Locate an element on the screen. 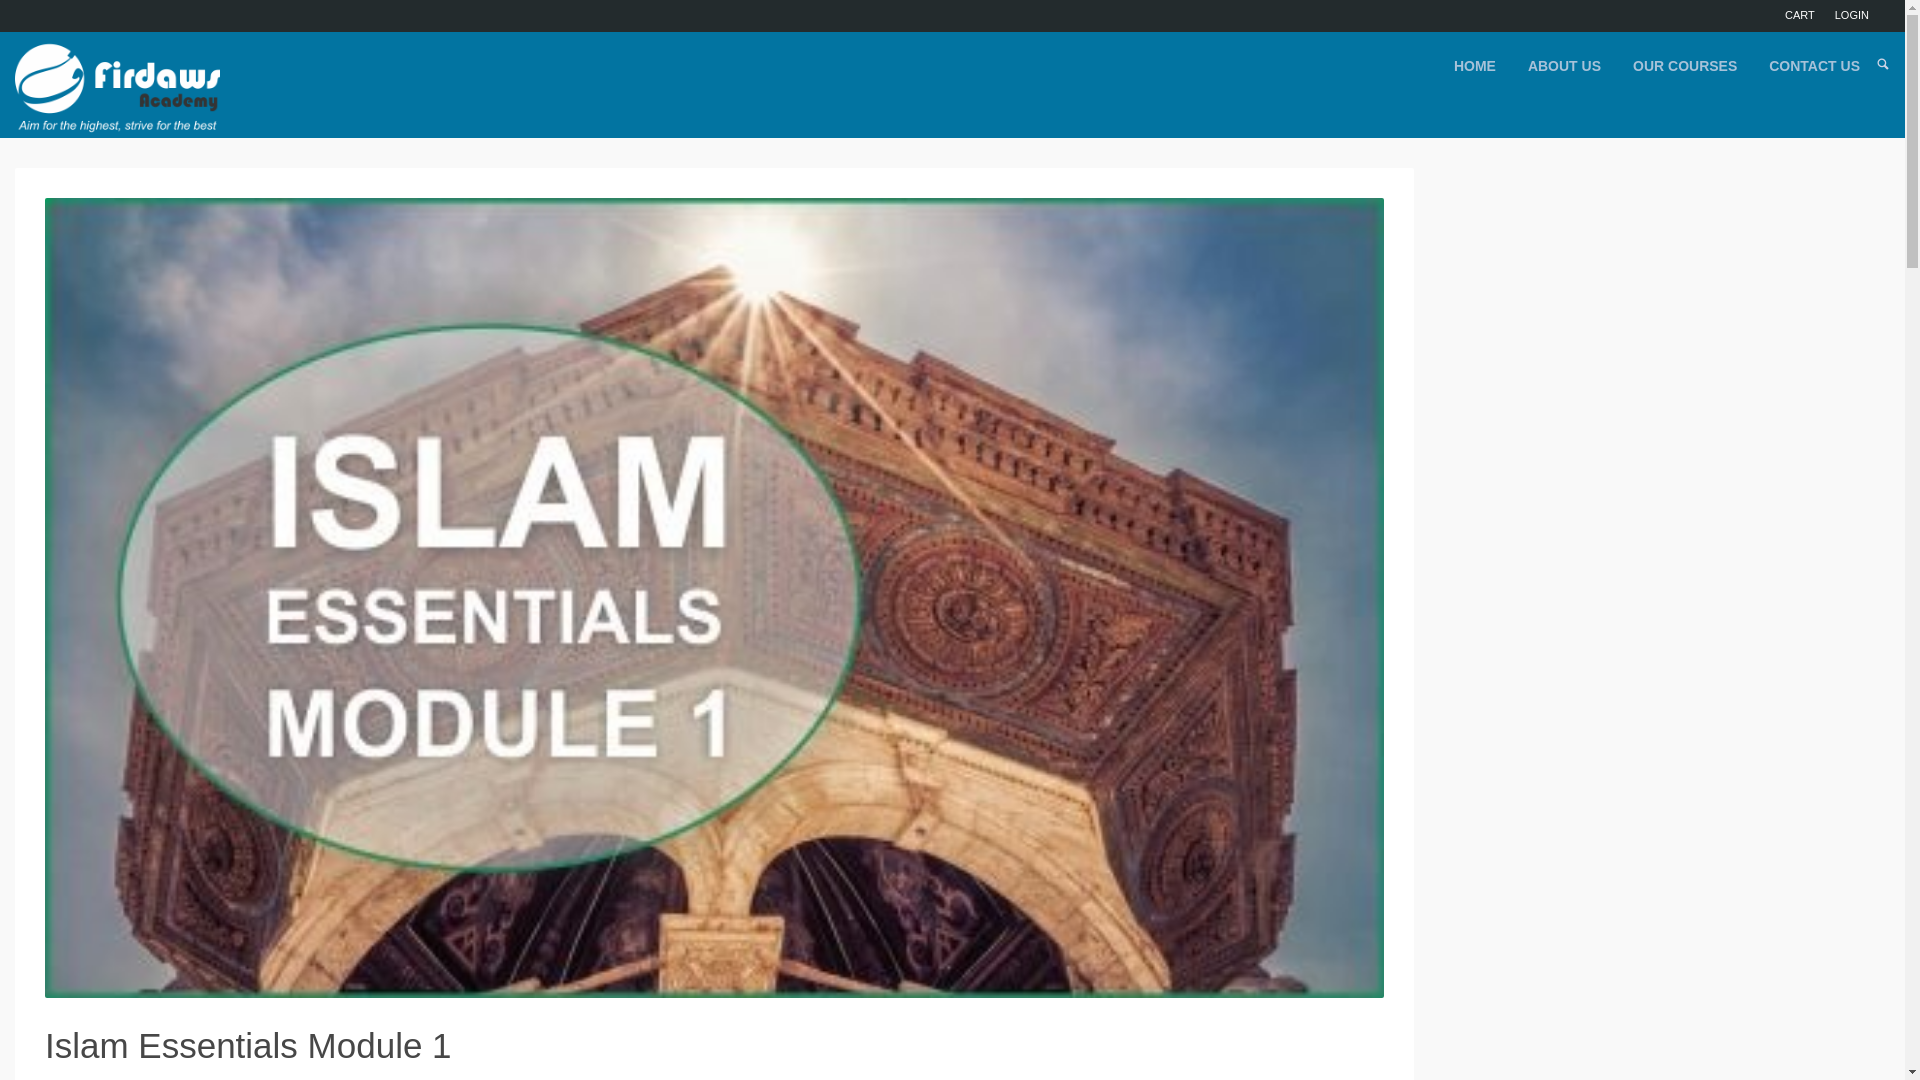  LOGIN is located at coordinates (1852, 16).